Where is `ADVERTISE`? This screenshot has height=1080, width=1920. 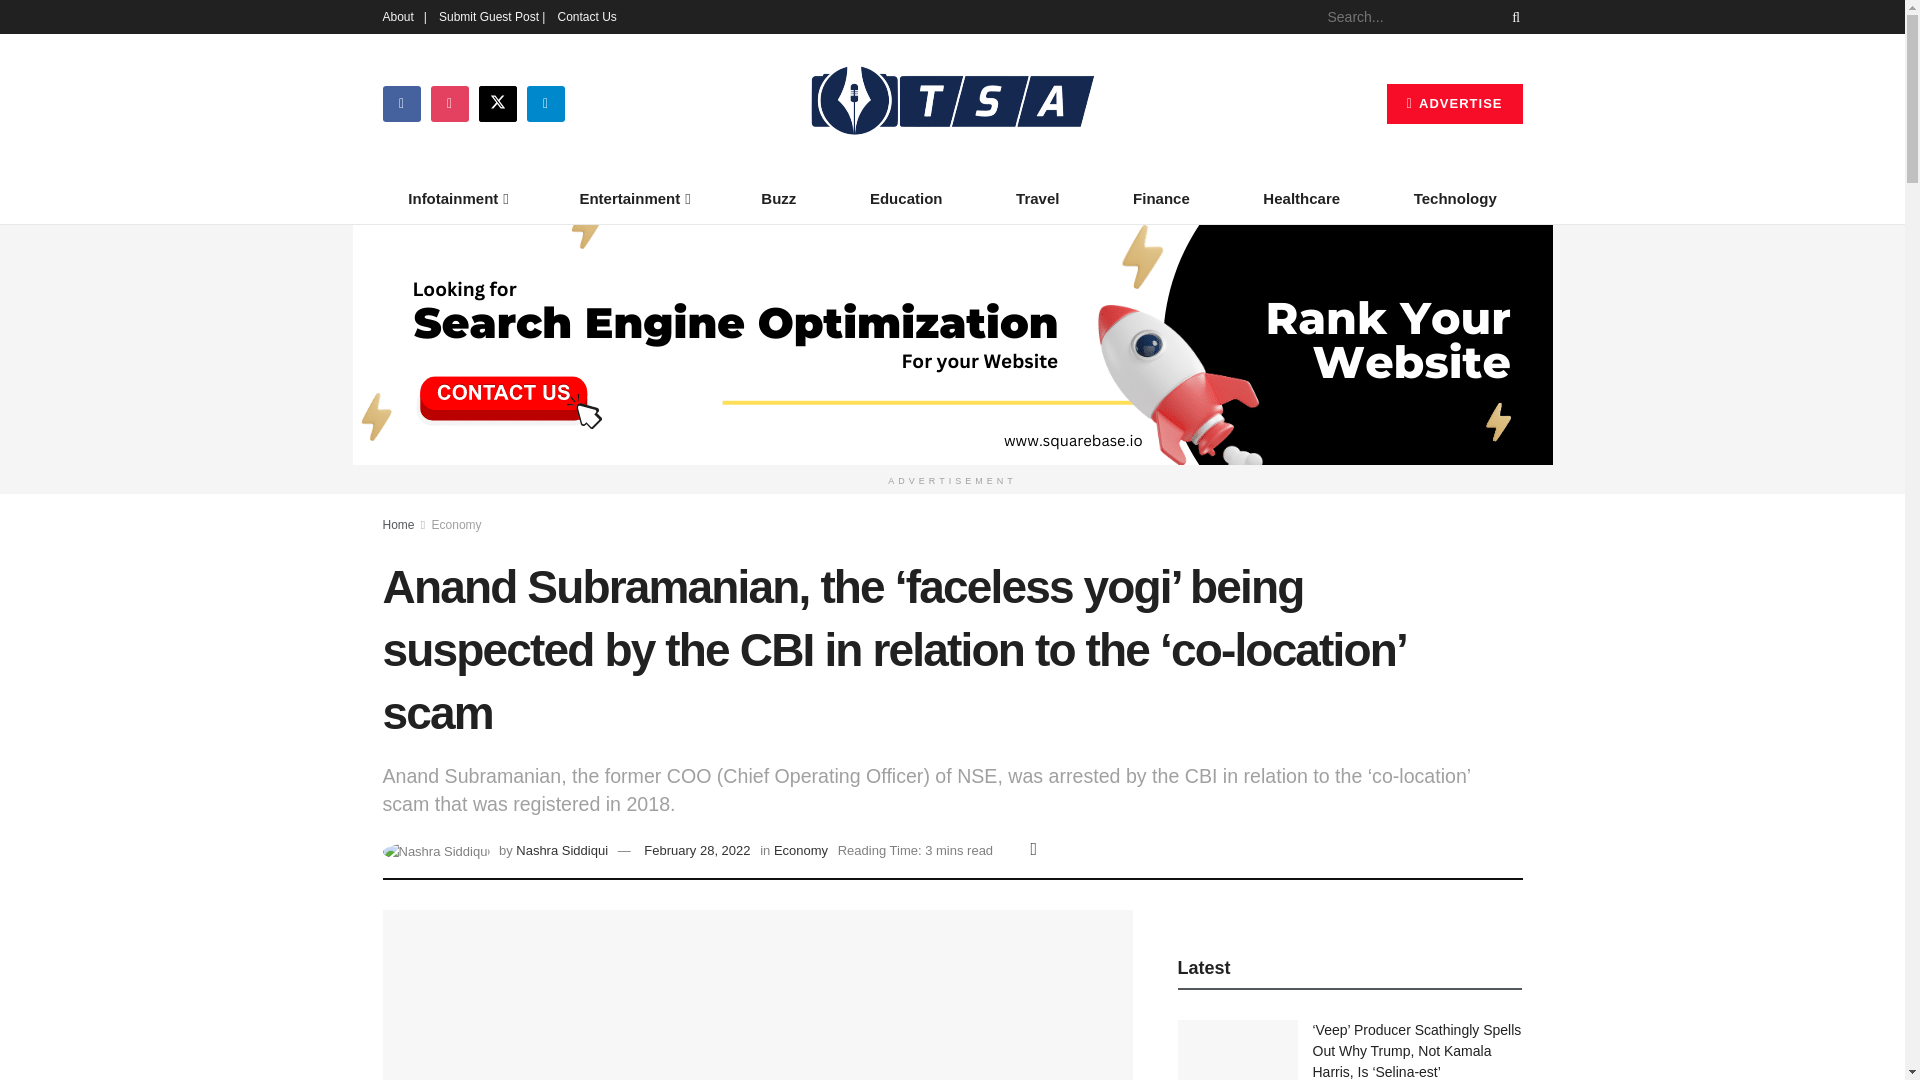 ADVERTISE is located at coordinates (1454, 104).